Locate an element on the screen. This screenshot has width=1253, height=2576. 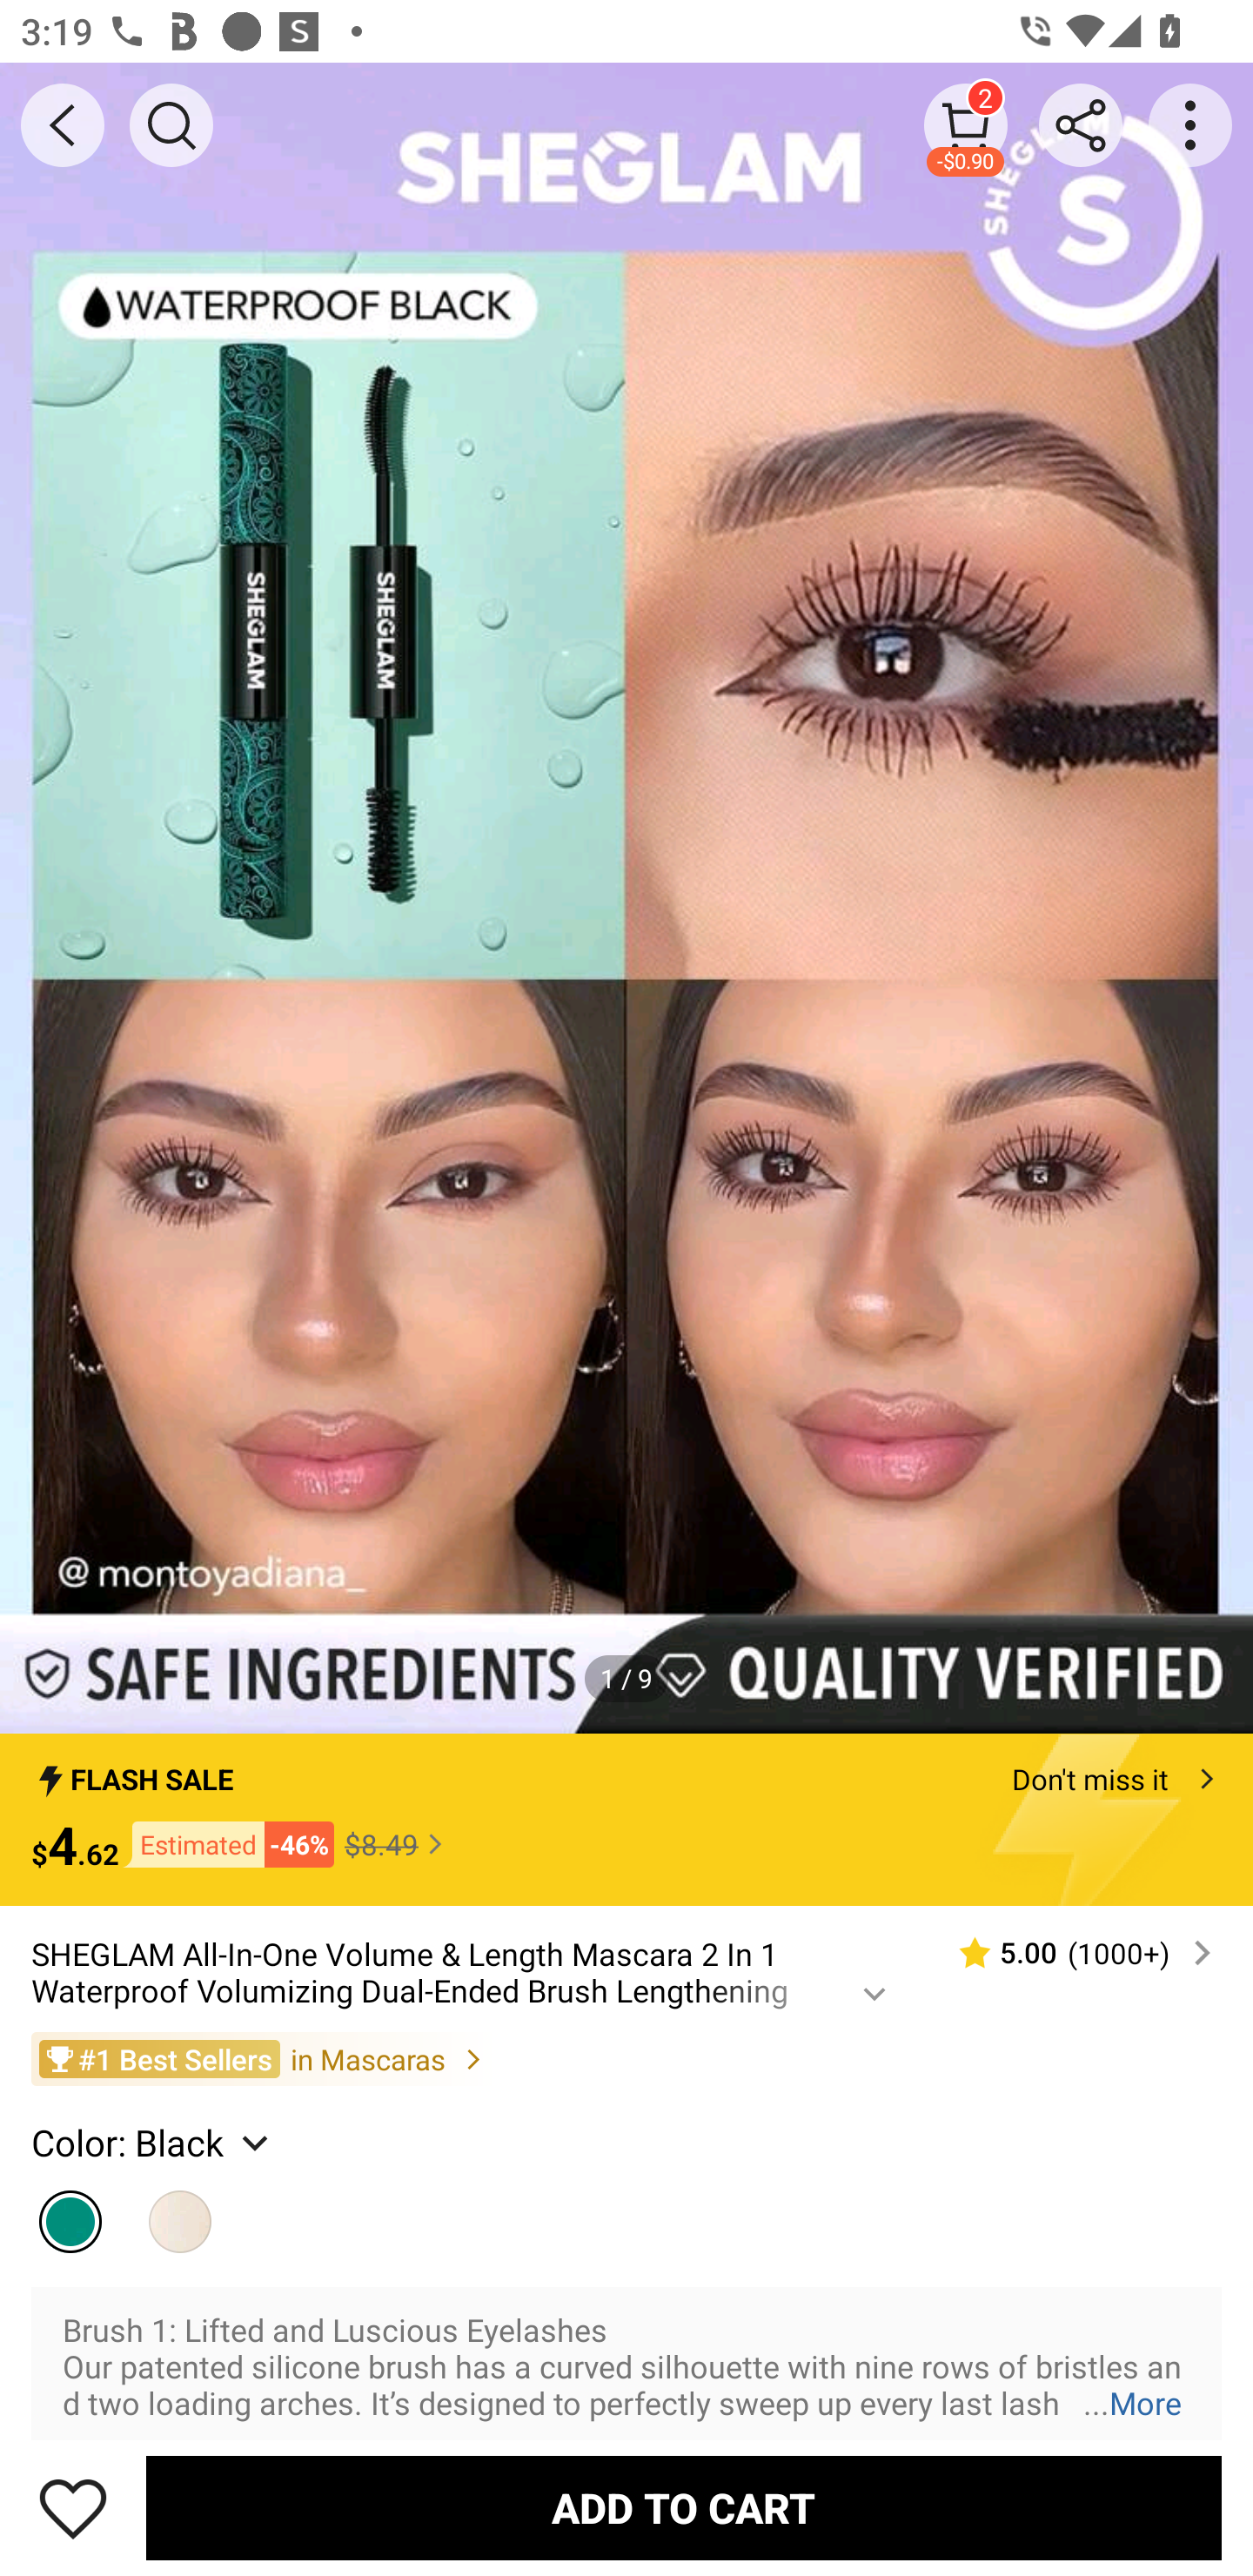
#1 Best Sellers in Mascaras is located at coordinates (626, 2059).